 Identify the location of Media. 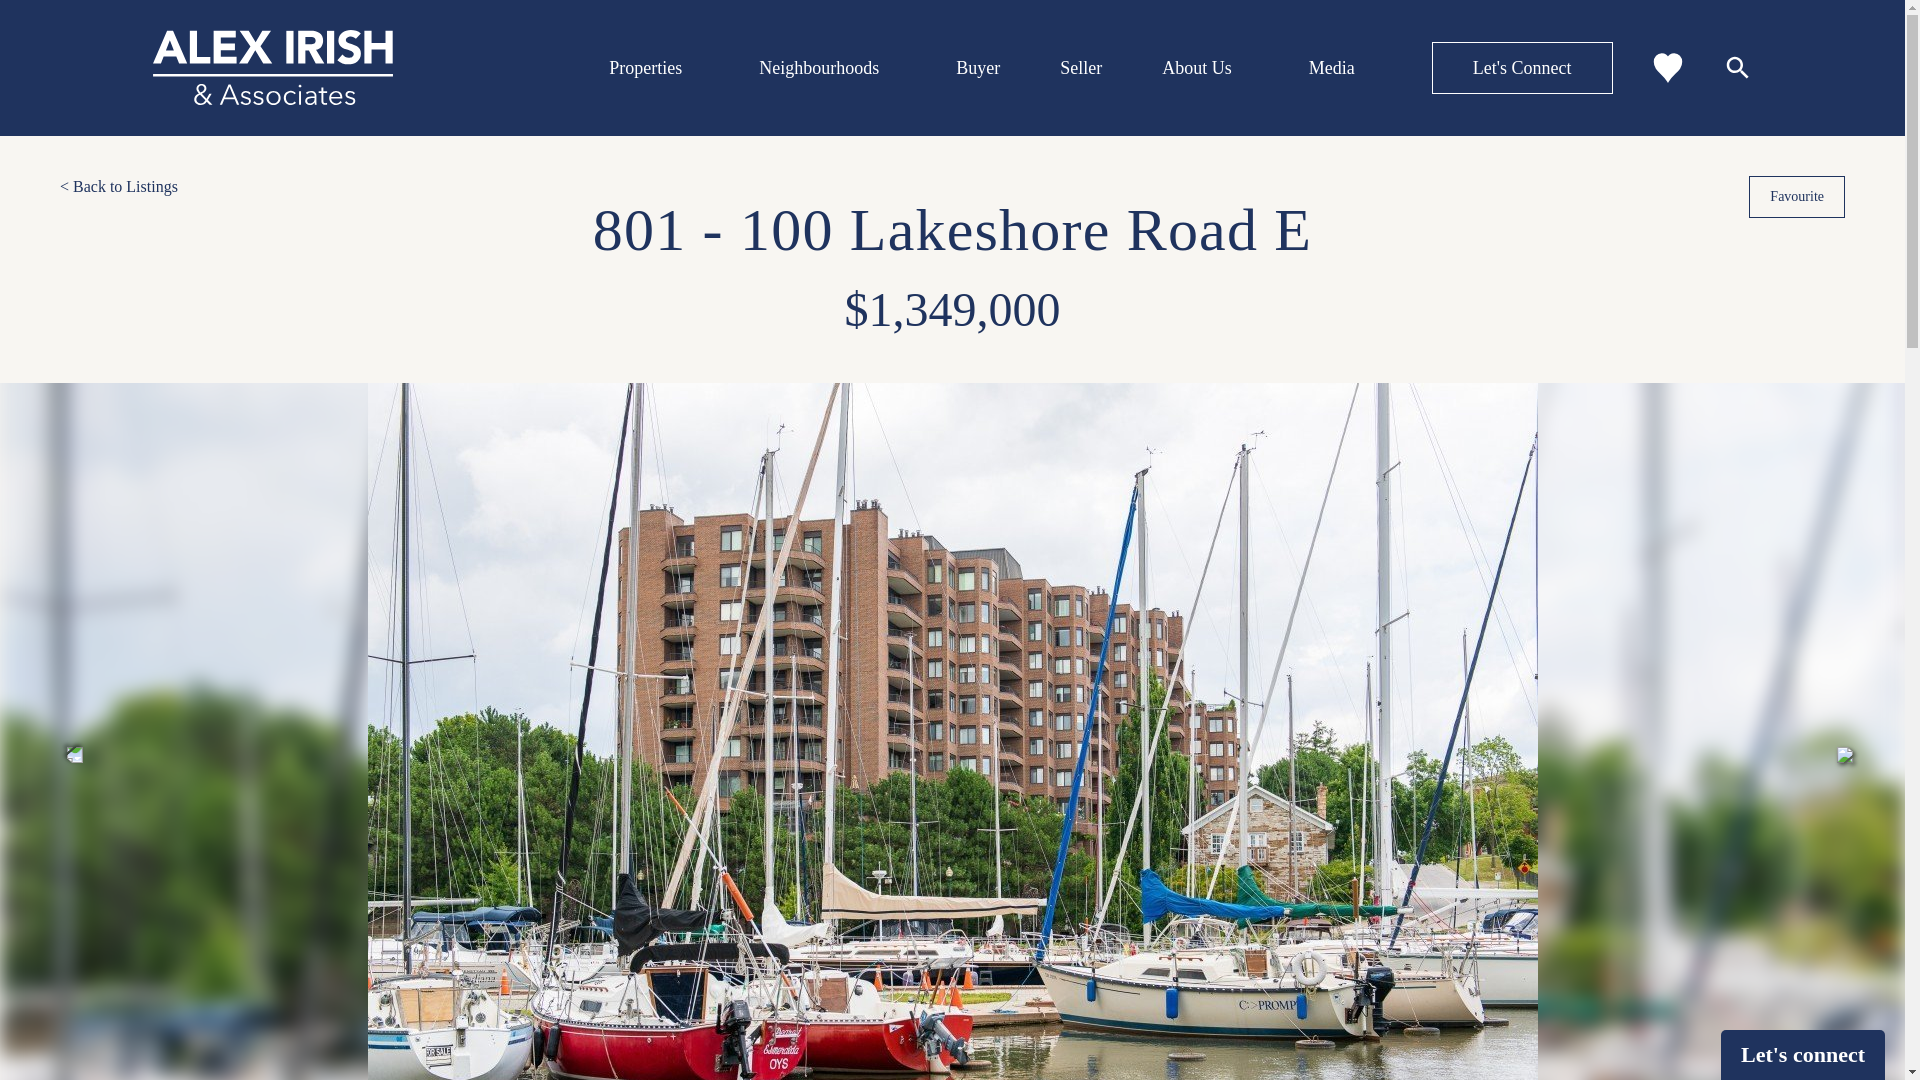
(1332, 68).